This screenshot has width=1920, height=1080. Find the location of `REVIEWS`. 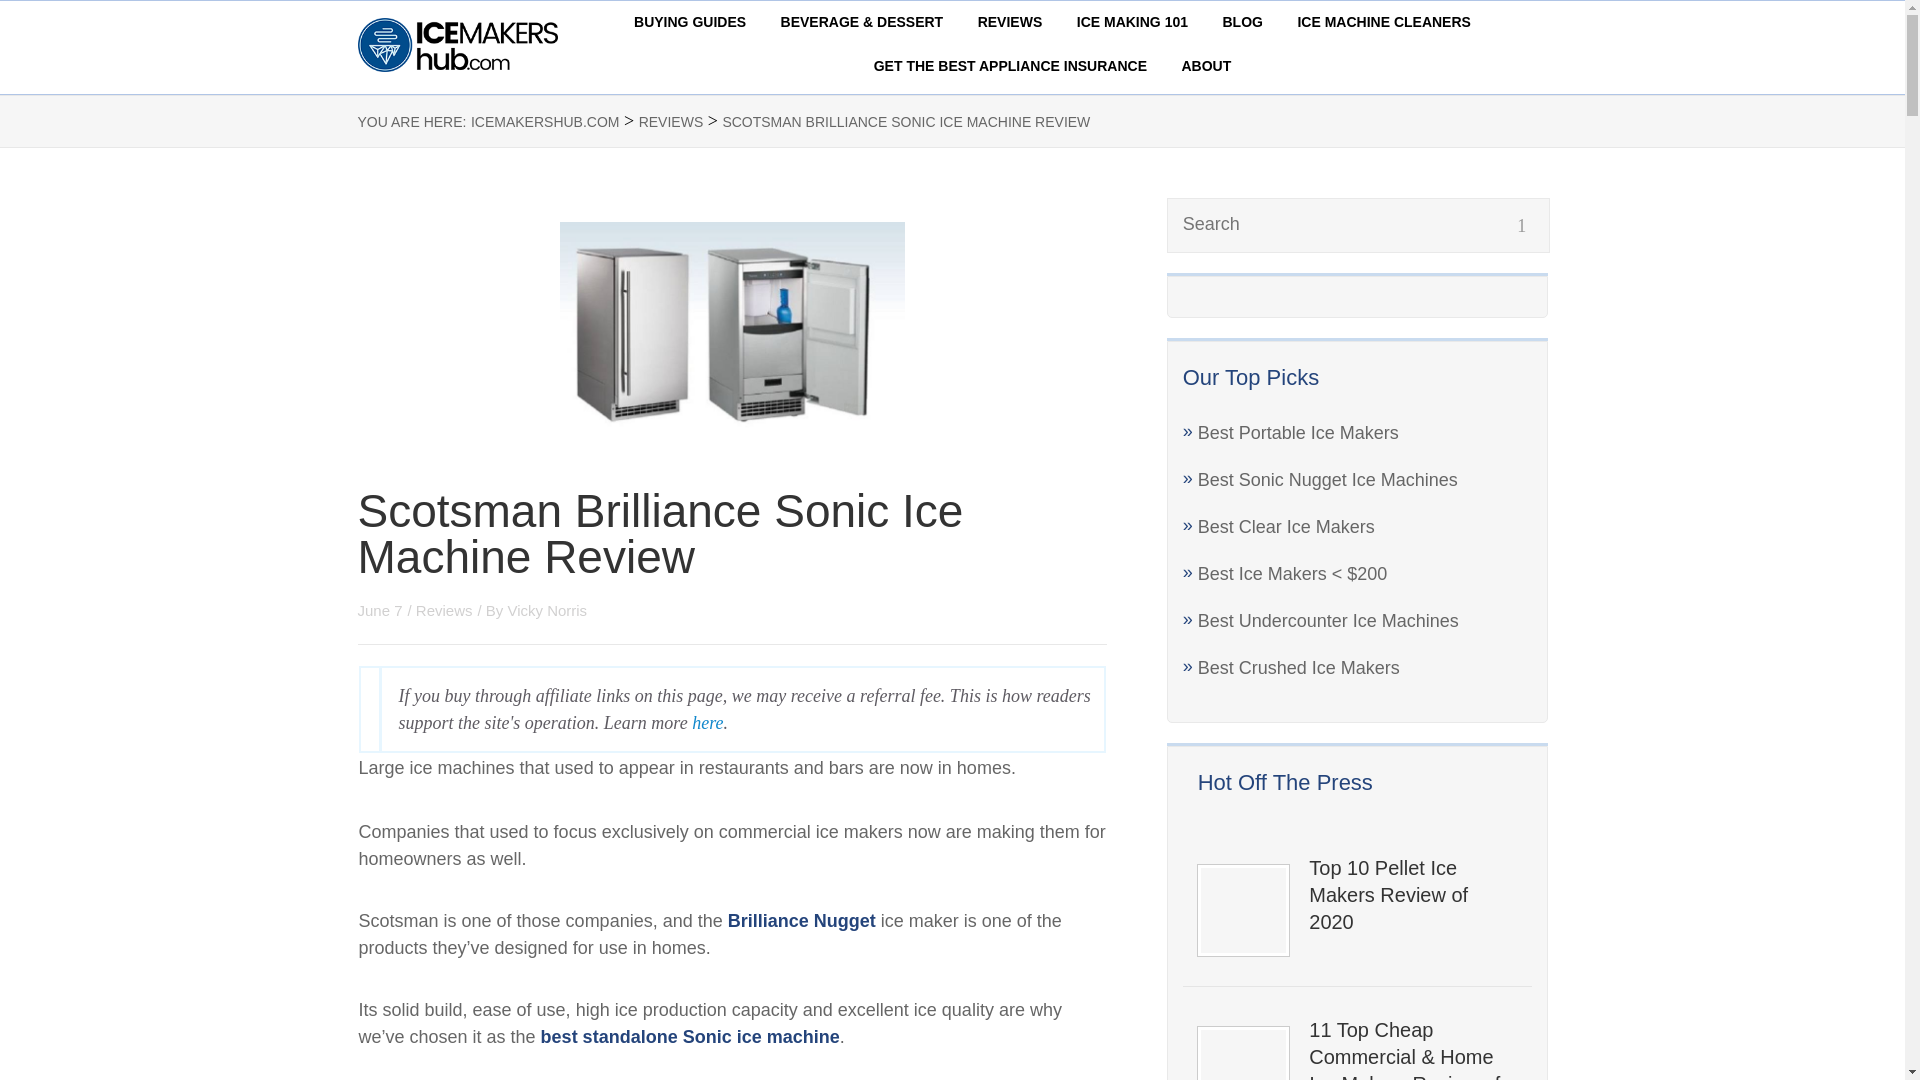

REVIEWS is located at coordinates (1010, 22).